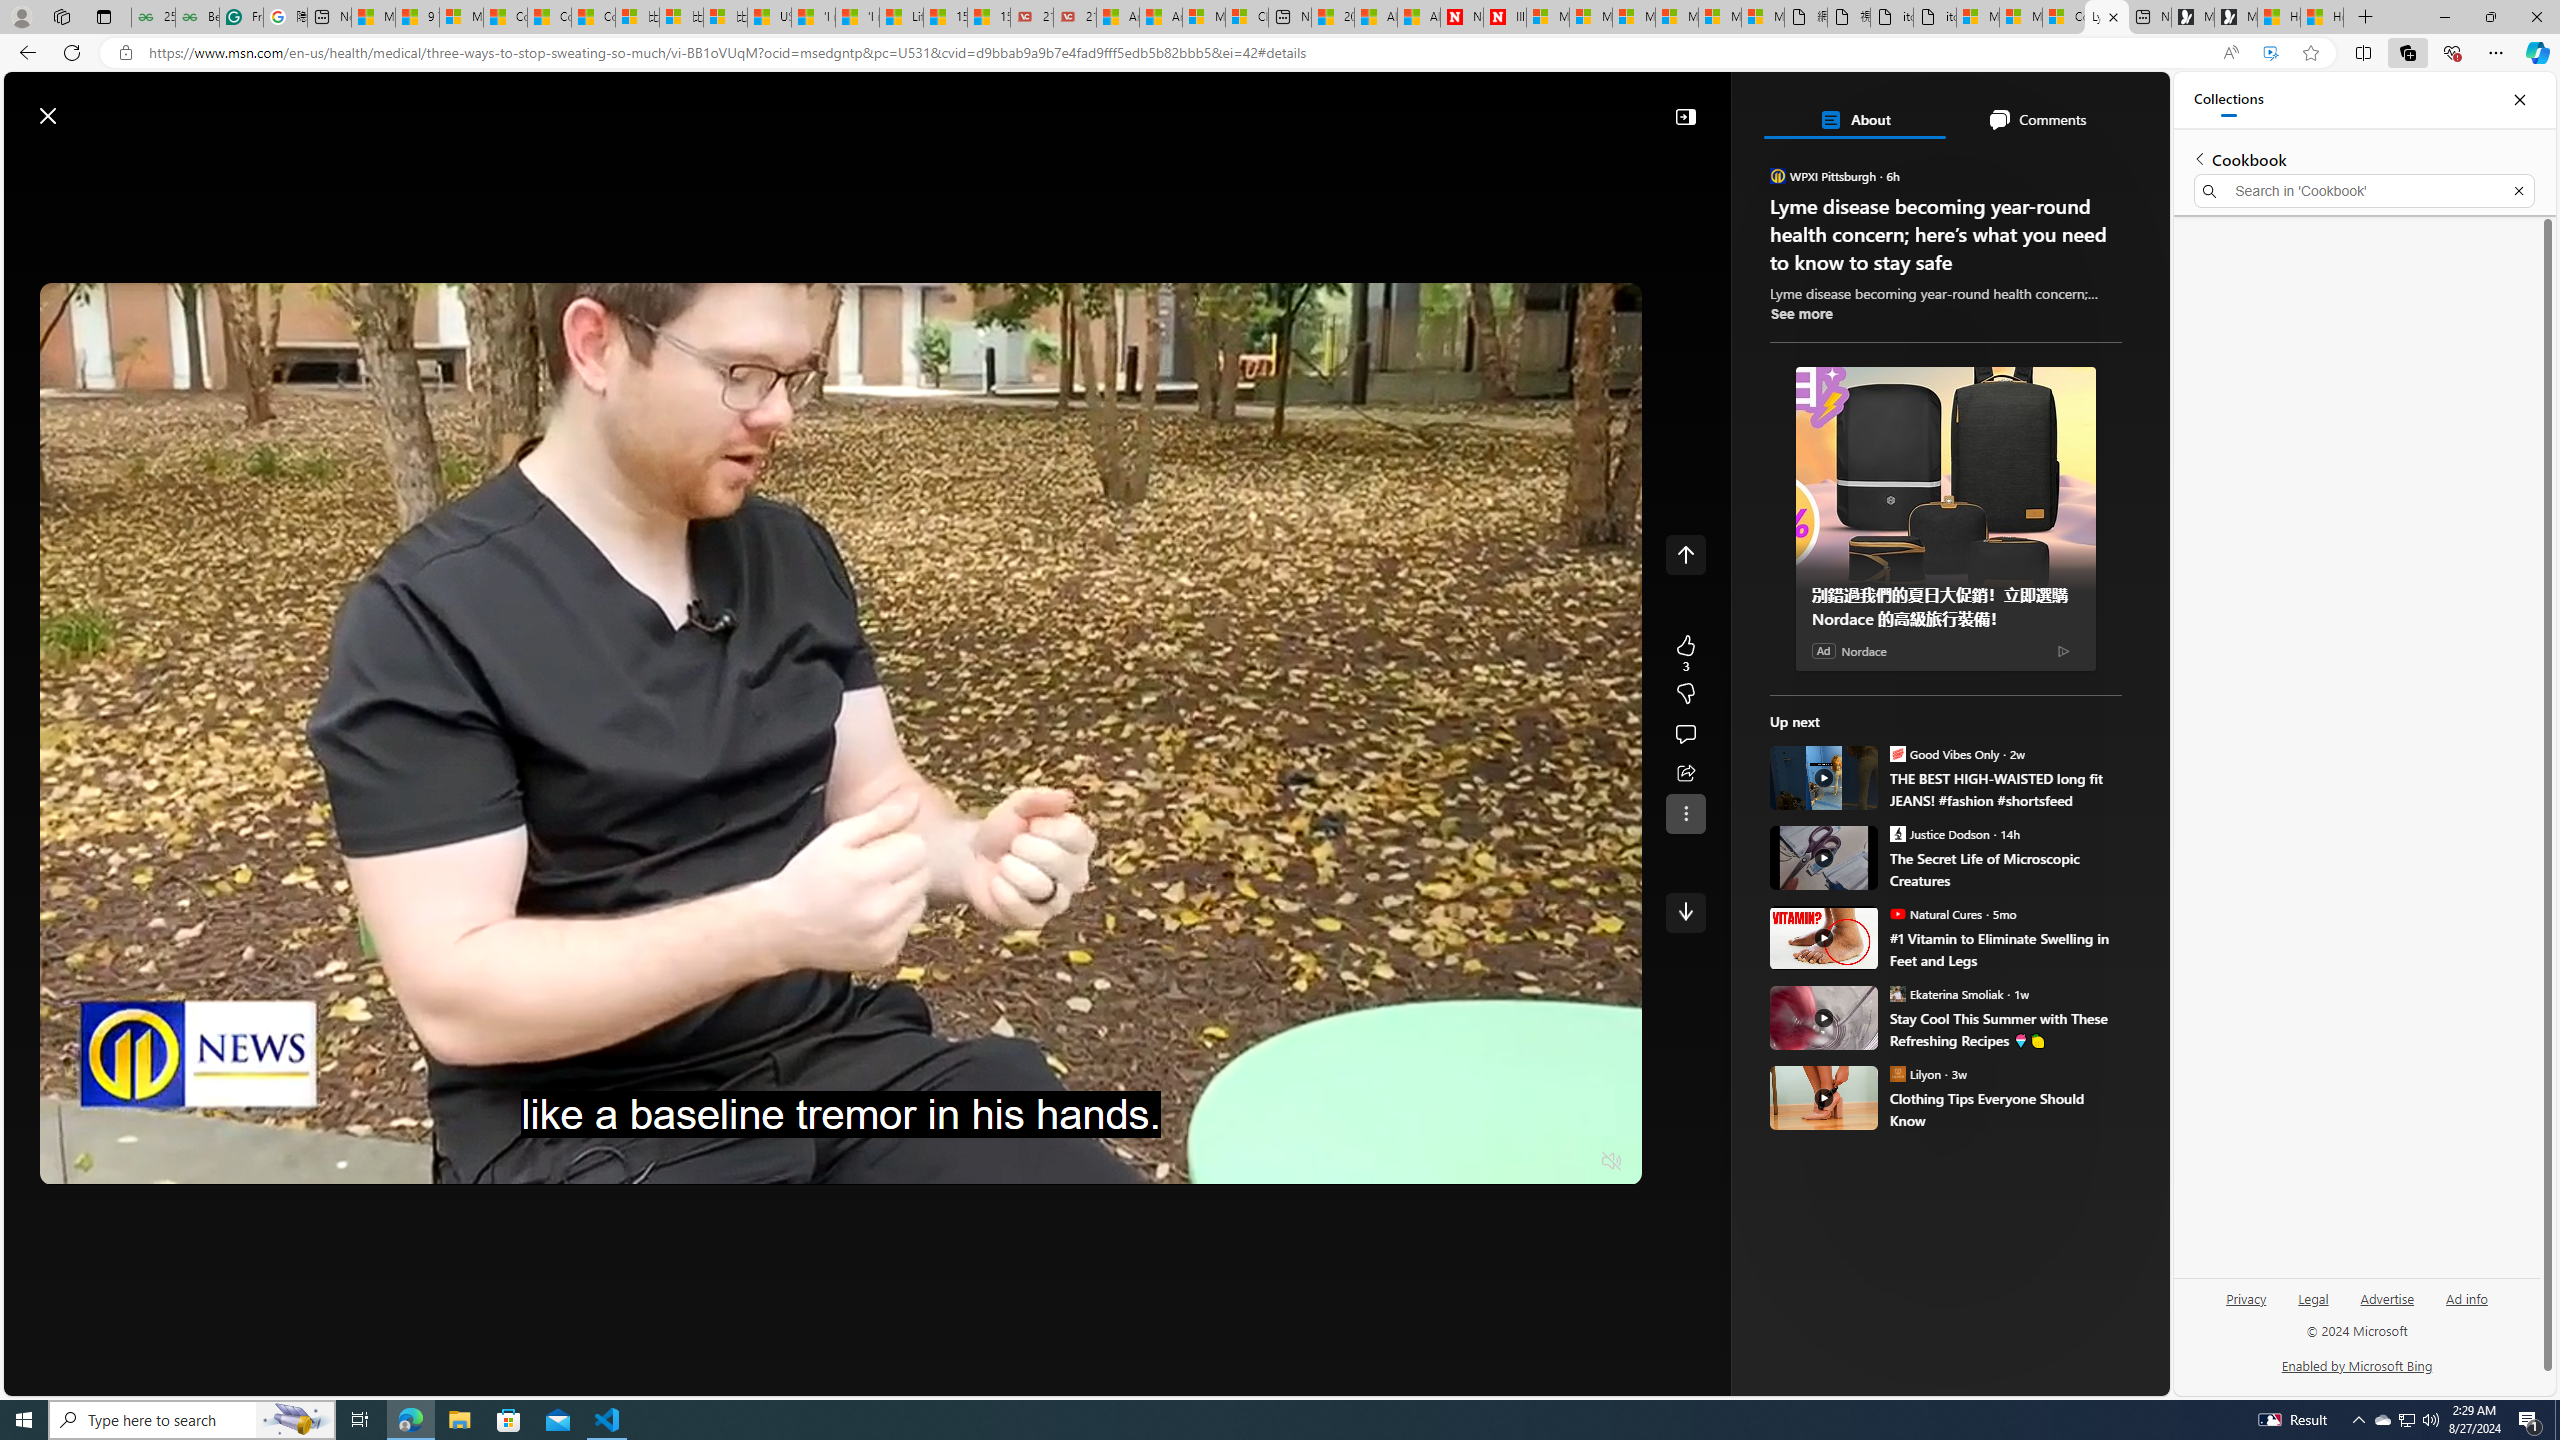 This screenshot has width=2560, height=1440. What do you see at coordinates (2322, 17) in the screenshot?
I see `How to Use a TV as a Computer Monitor` at bounding box center [2322, 17].